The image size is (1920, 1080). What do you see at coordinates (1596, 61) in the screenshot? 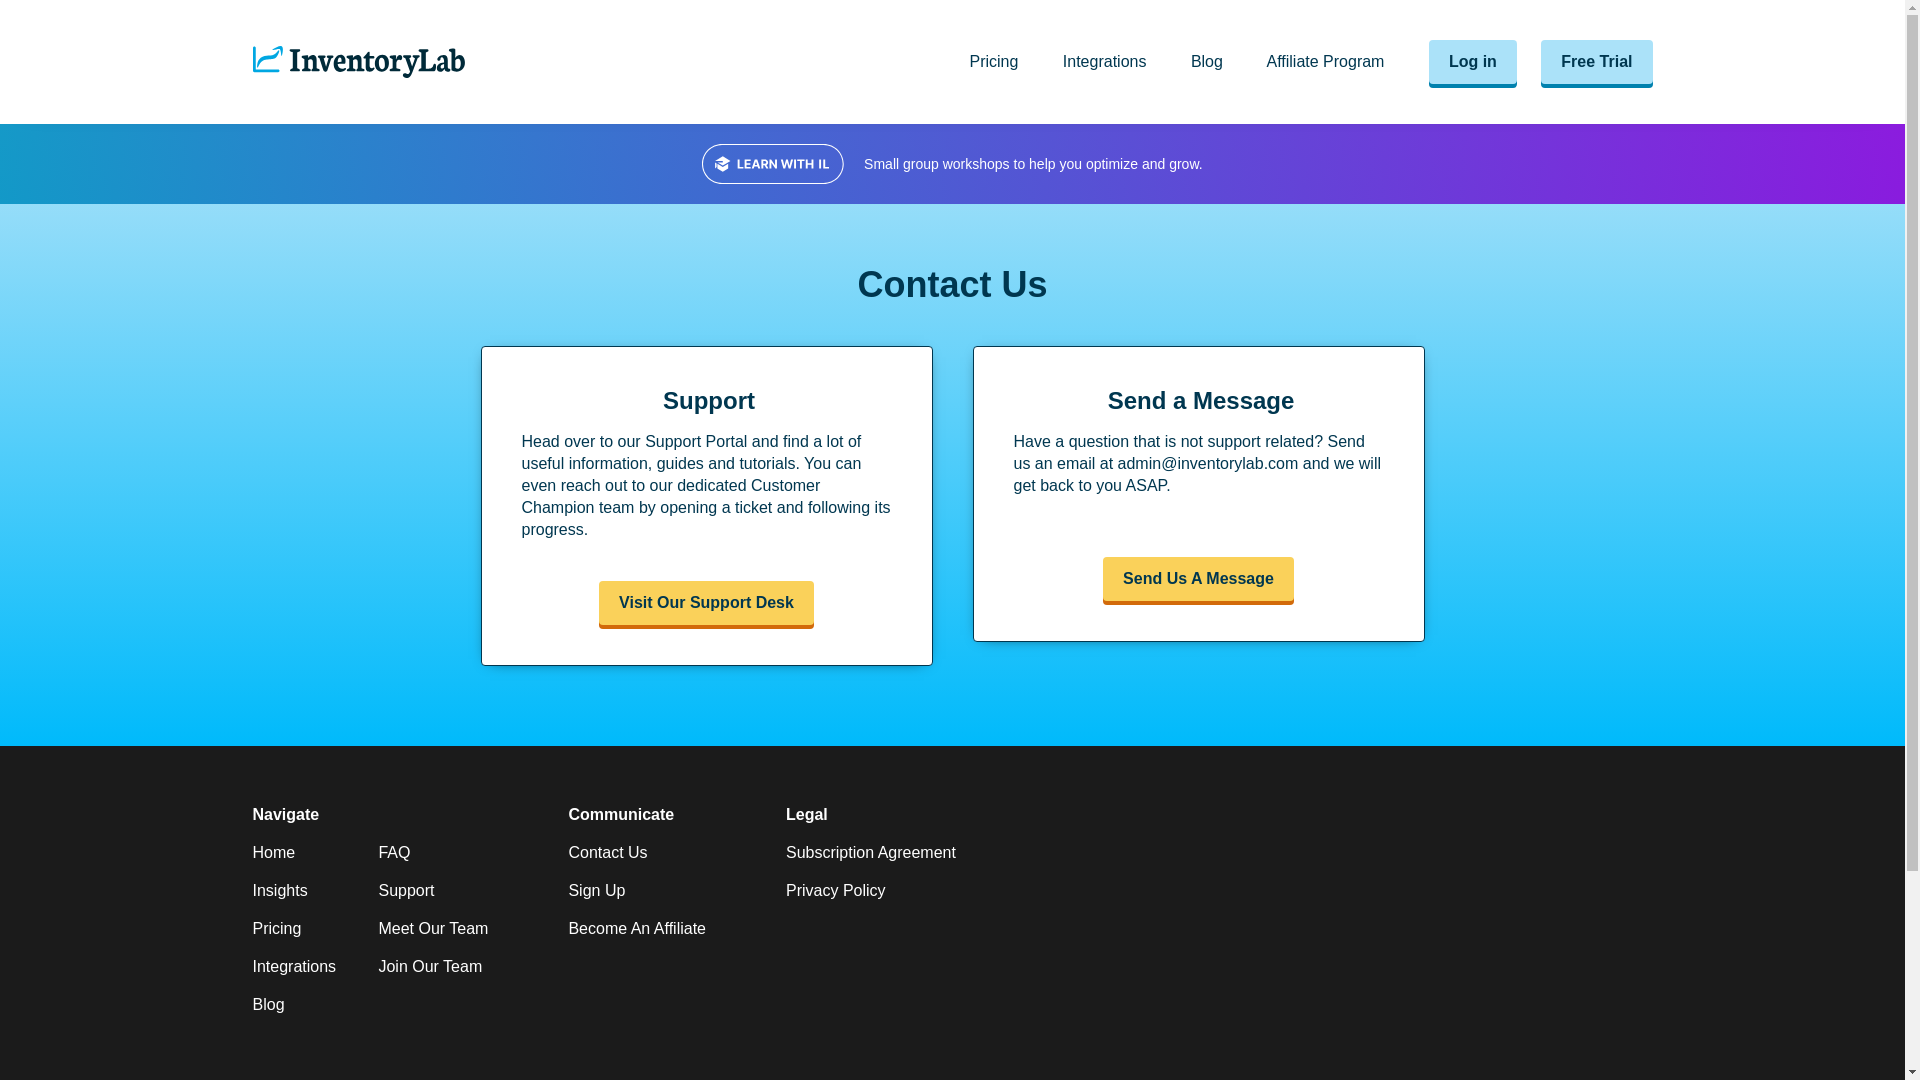
I see `Free Trial` at bounding box center [1596, 61].